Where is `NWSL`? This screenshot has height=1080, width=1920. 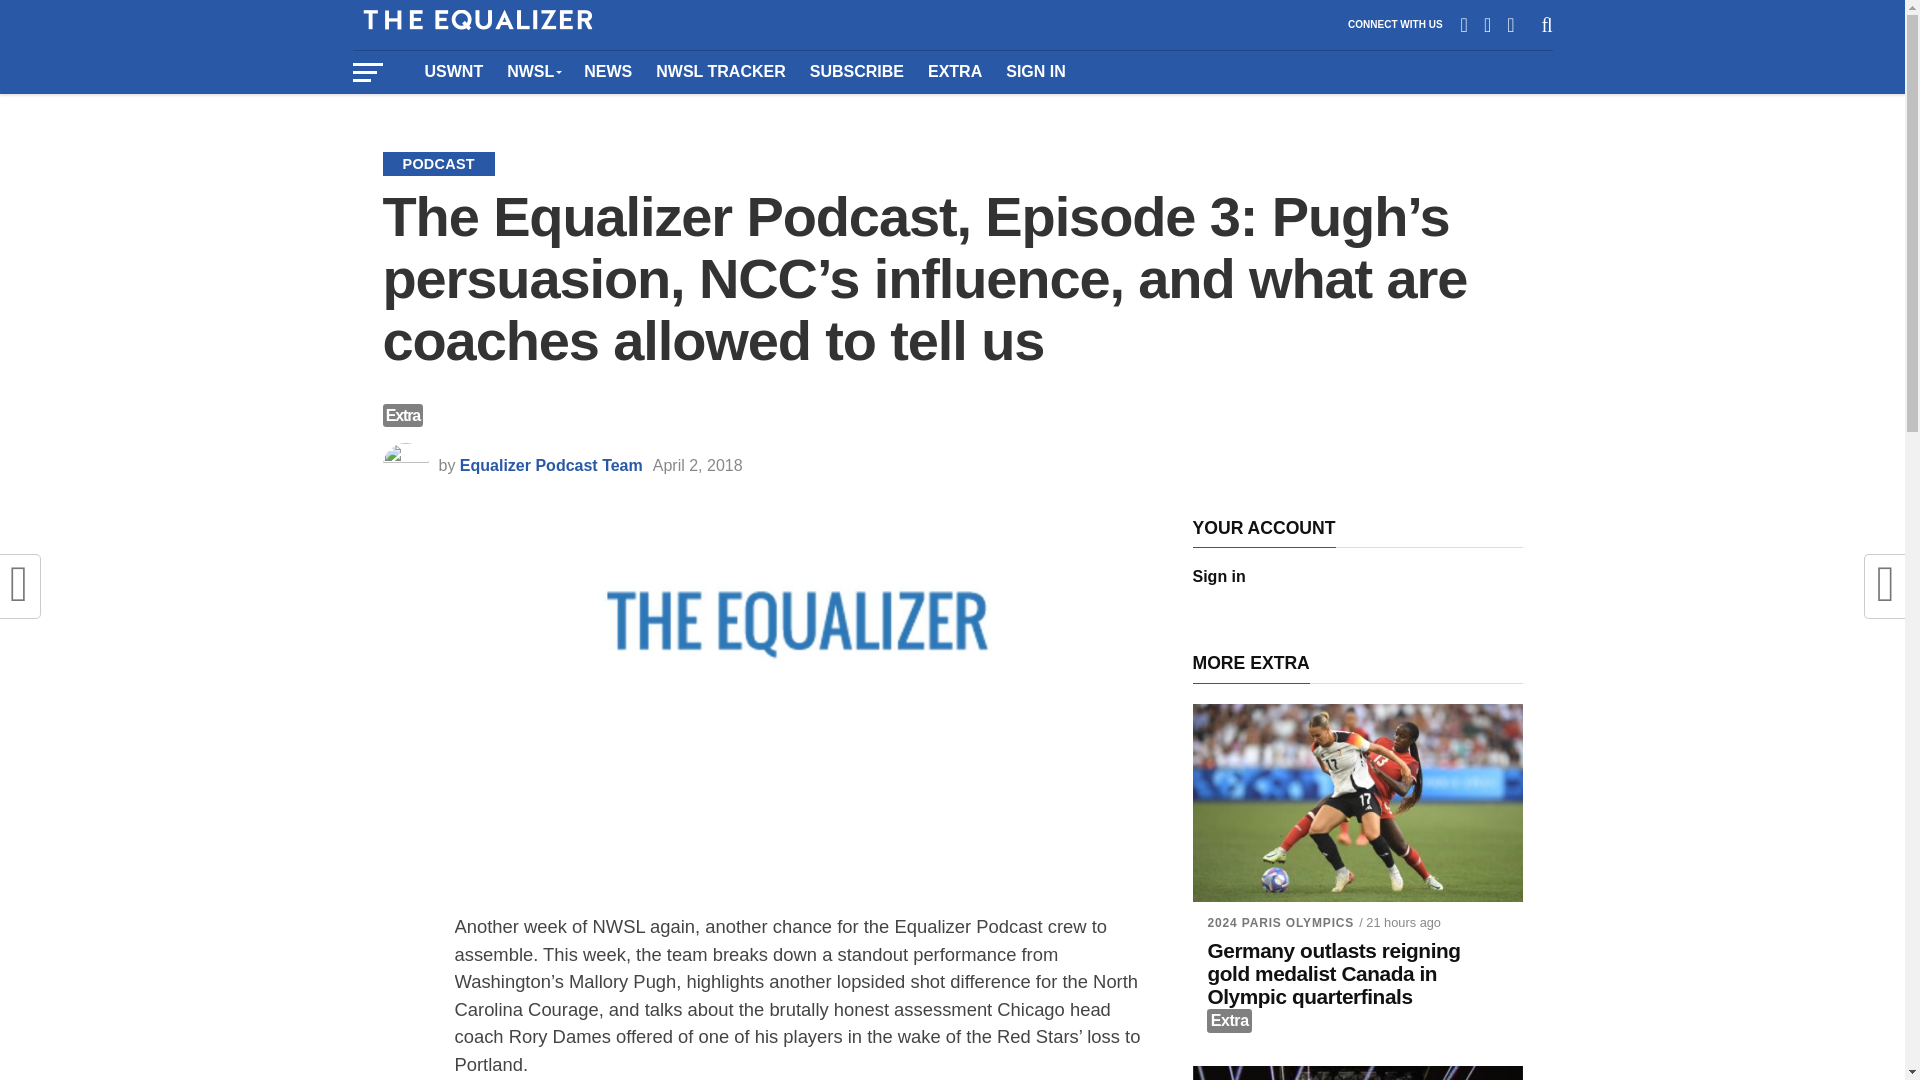
NWSL is located at coordinates (534, 71).